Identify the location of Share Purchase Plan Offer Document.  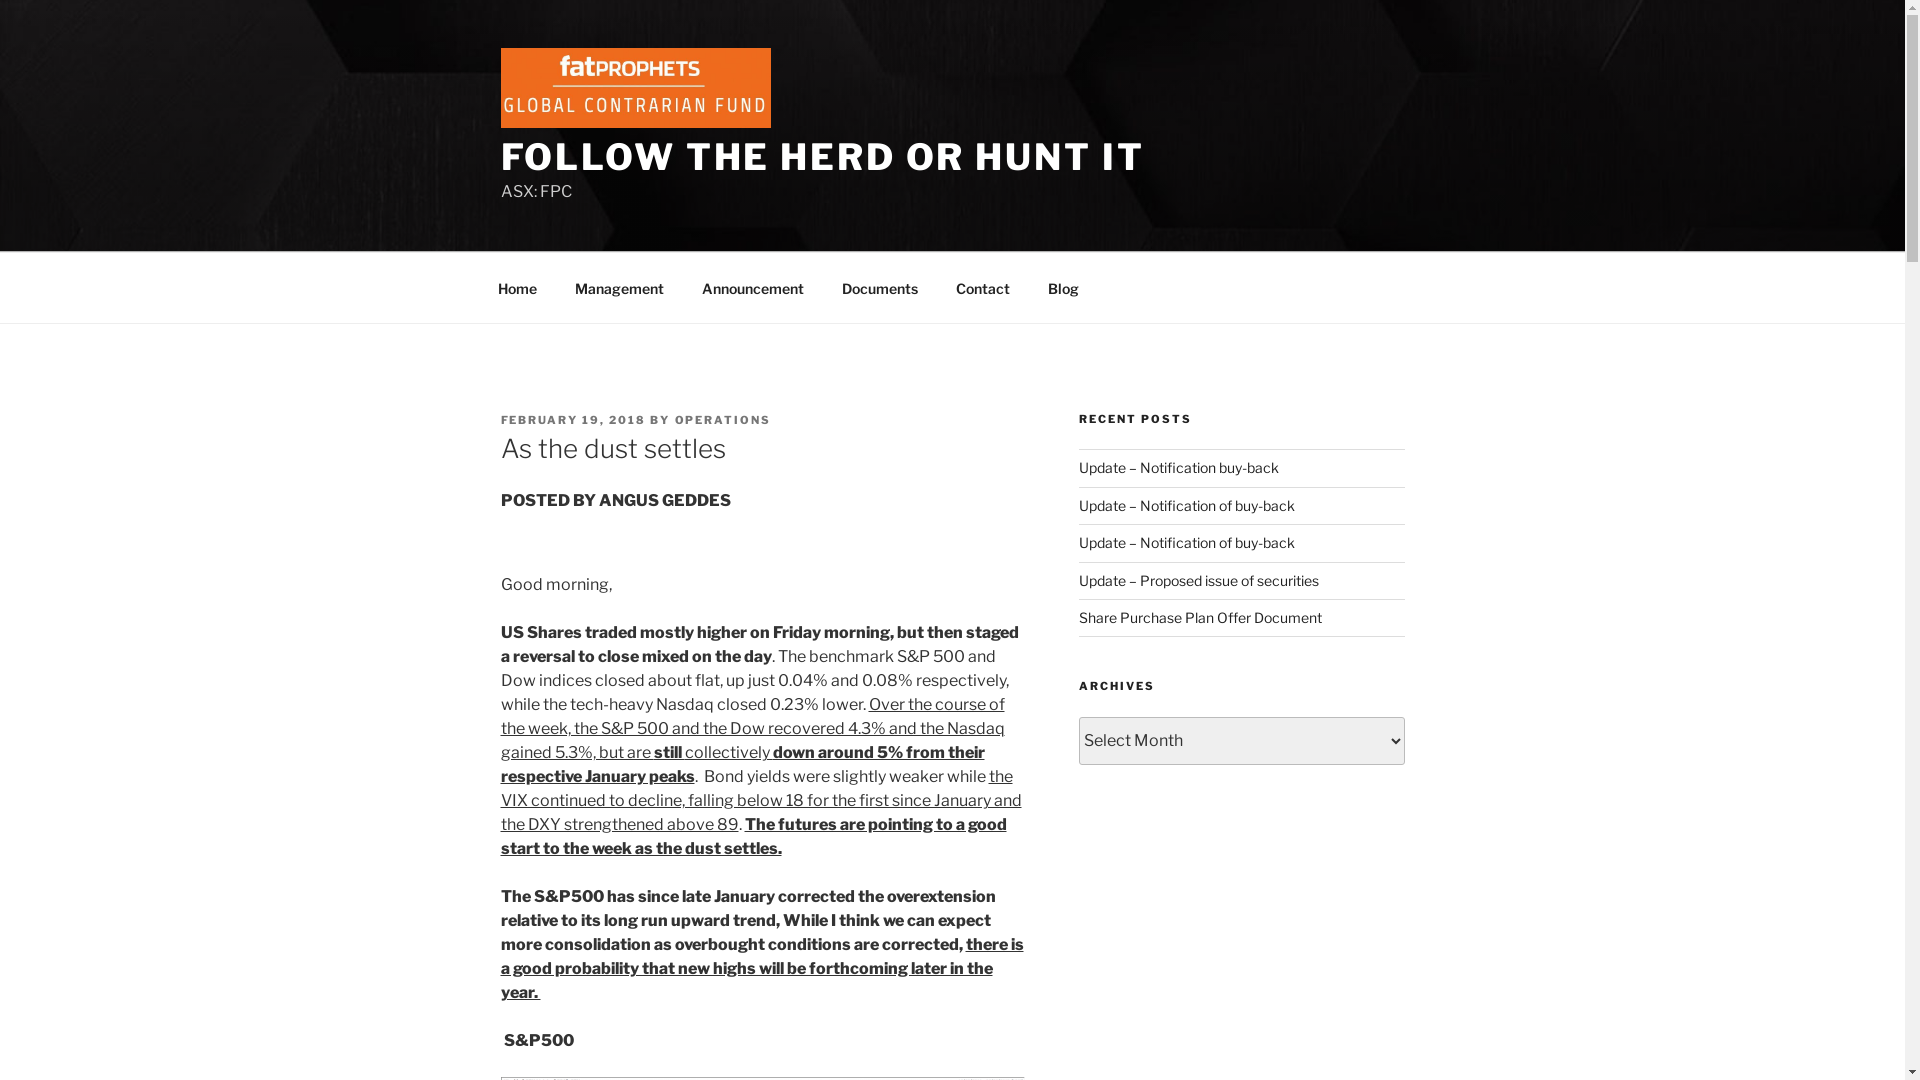
(1200, 618).